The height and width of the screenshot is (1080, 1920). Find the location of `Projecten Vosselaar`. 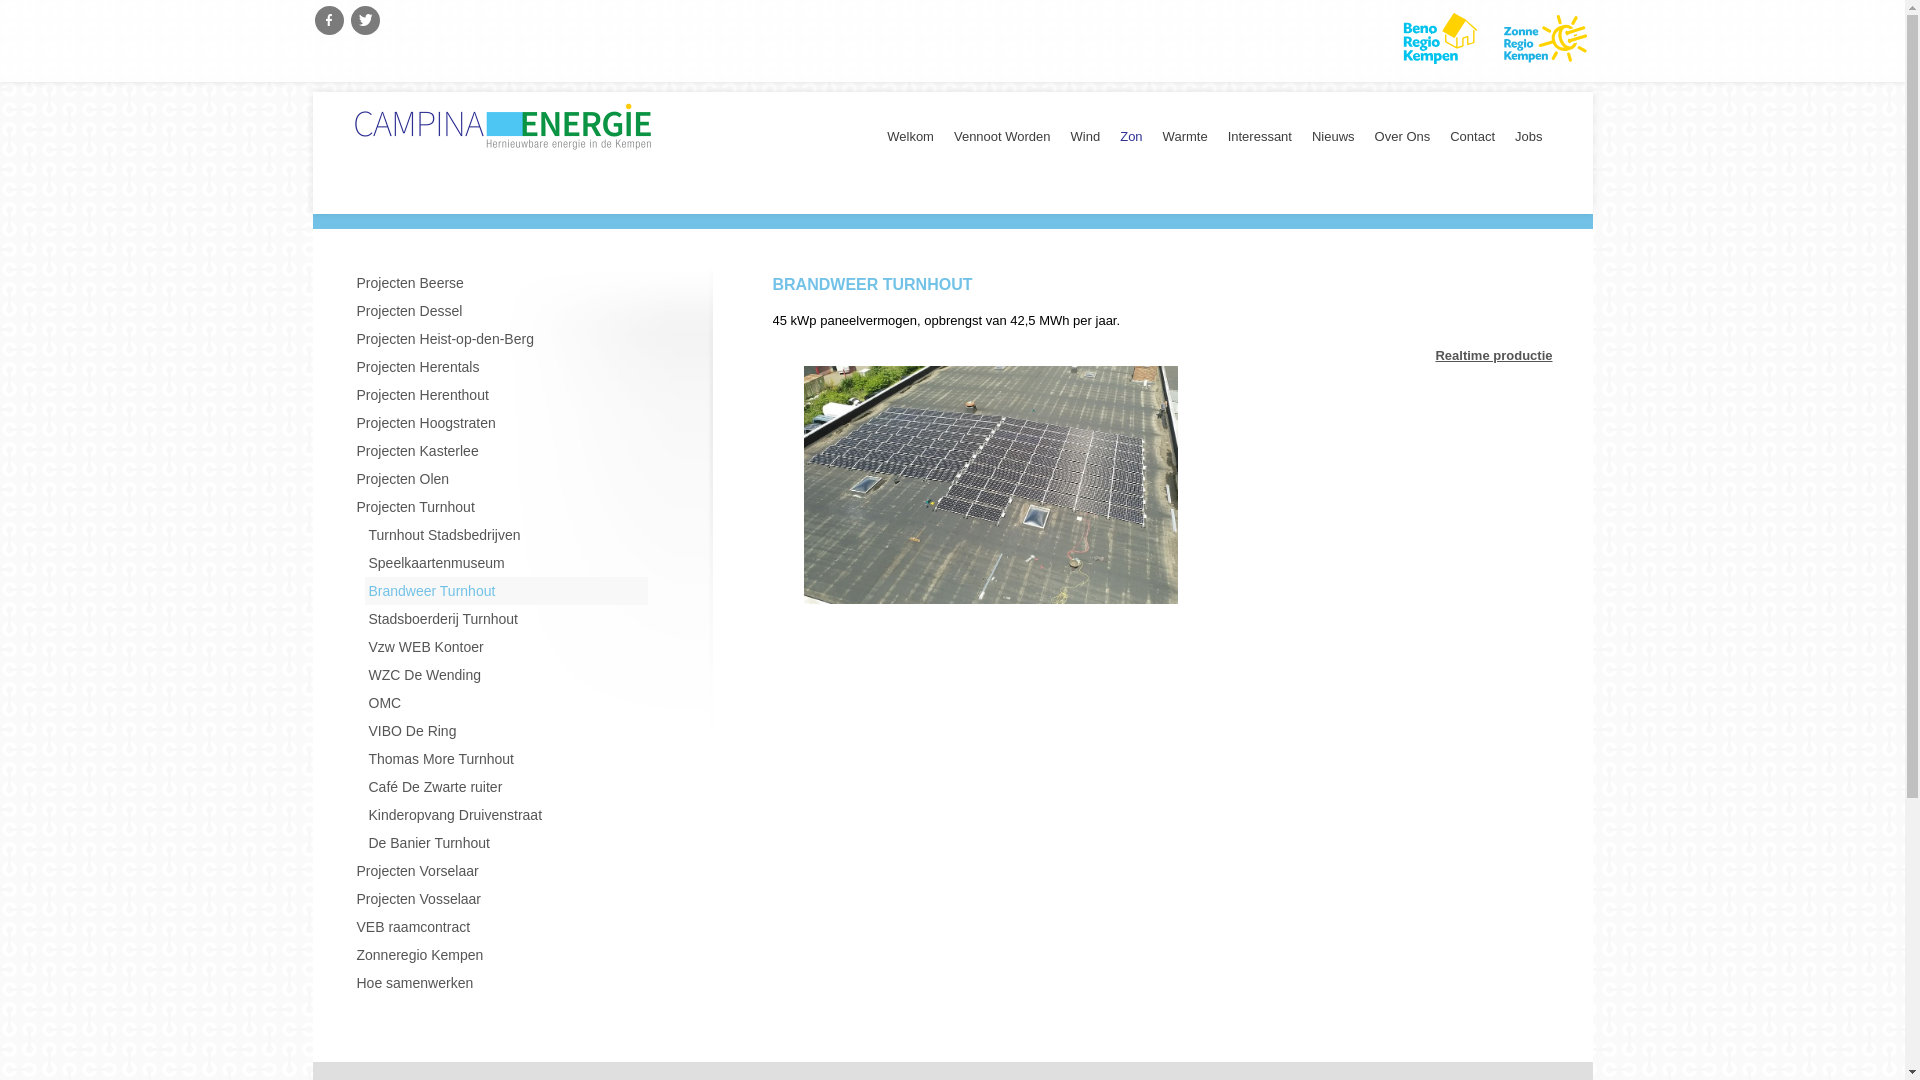

Projecten Vosselaar is located at coordinates (500, 899).